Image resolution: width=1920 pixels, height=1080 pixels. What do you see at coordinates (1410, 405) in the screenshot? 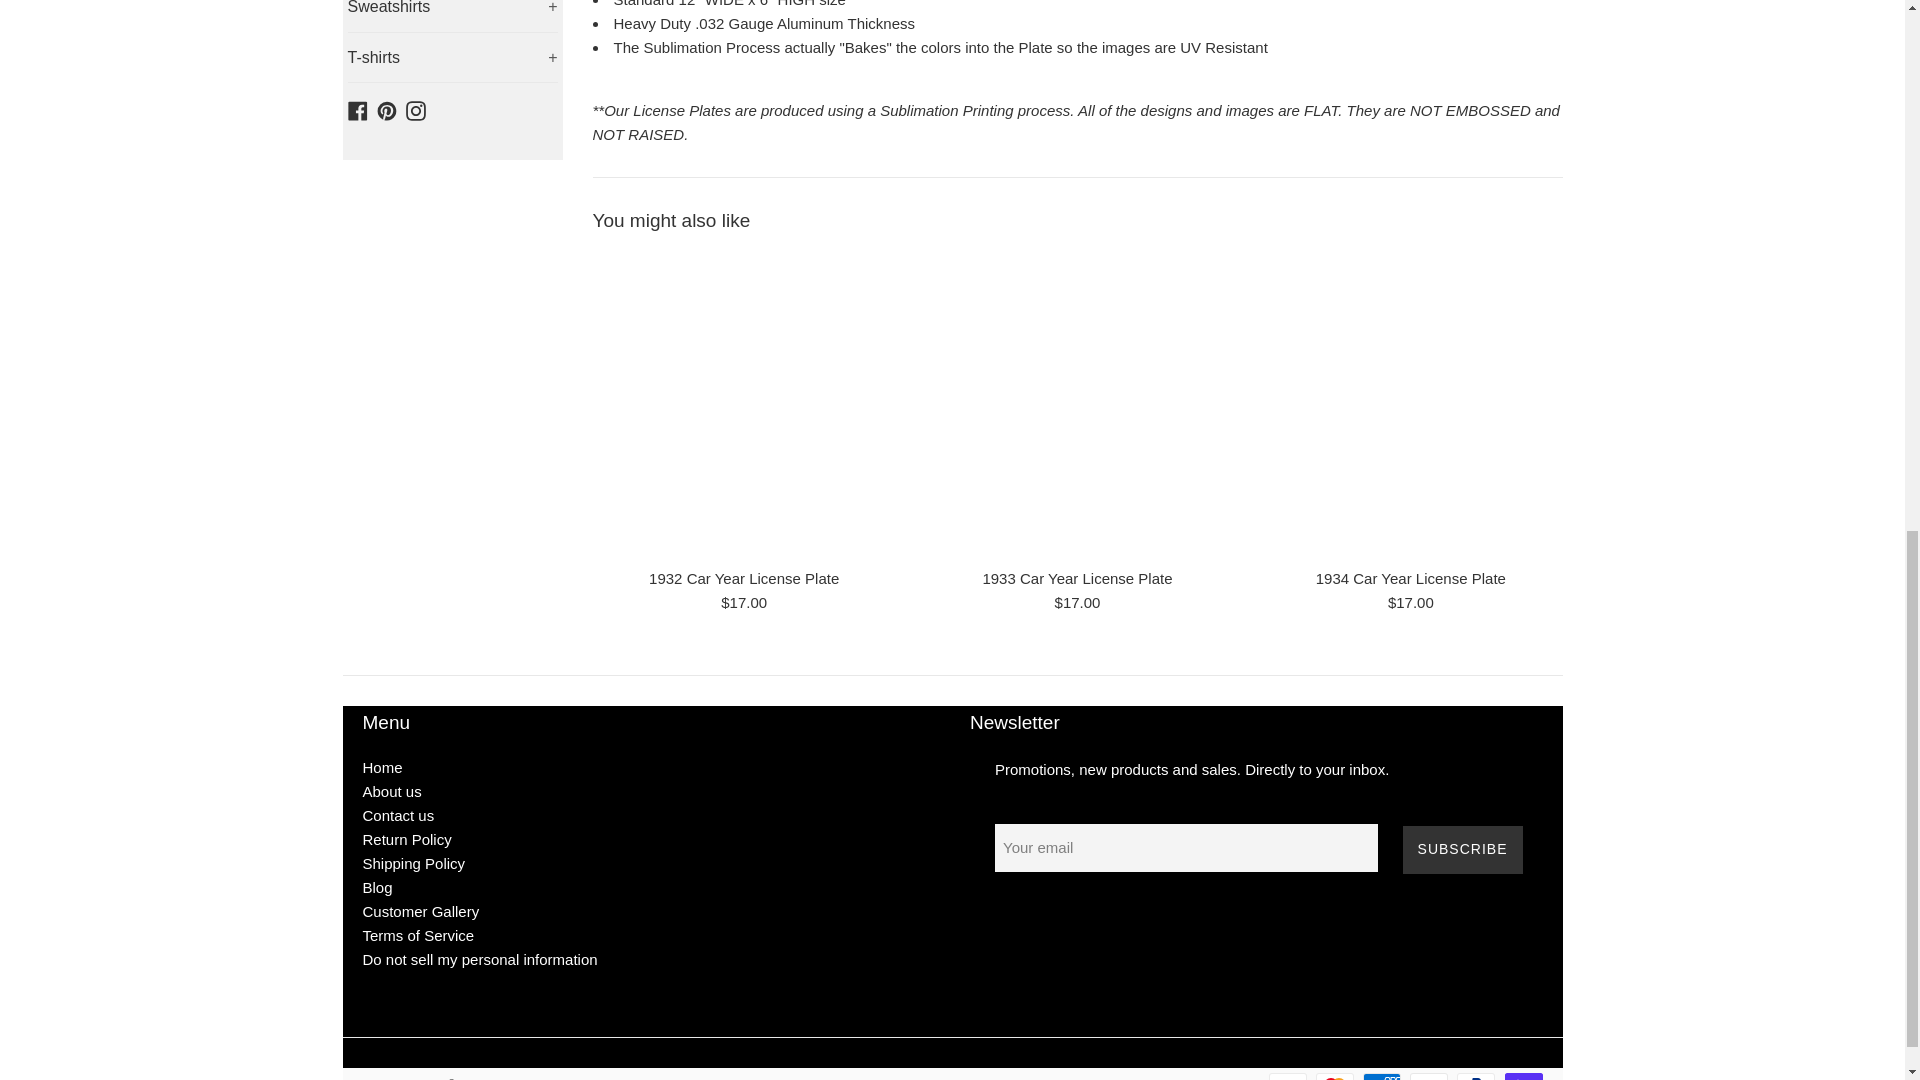
I see `1934 Car Year License Plate` at bounding box center [1410, 405].